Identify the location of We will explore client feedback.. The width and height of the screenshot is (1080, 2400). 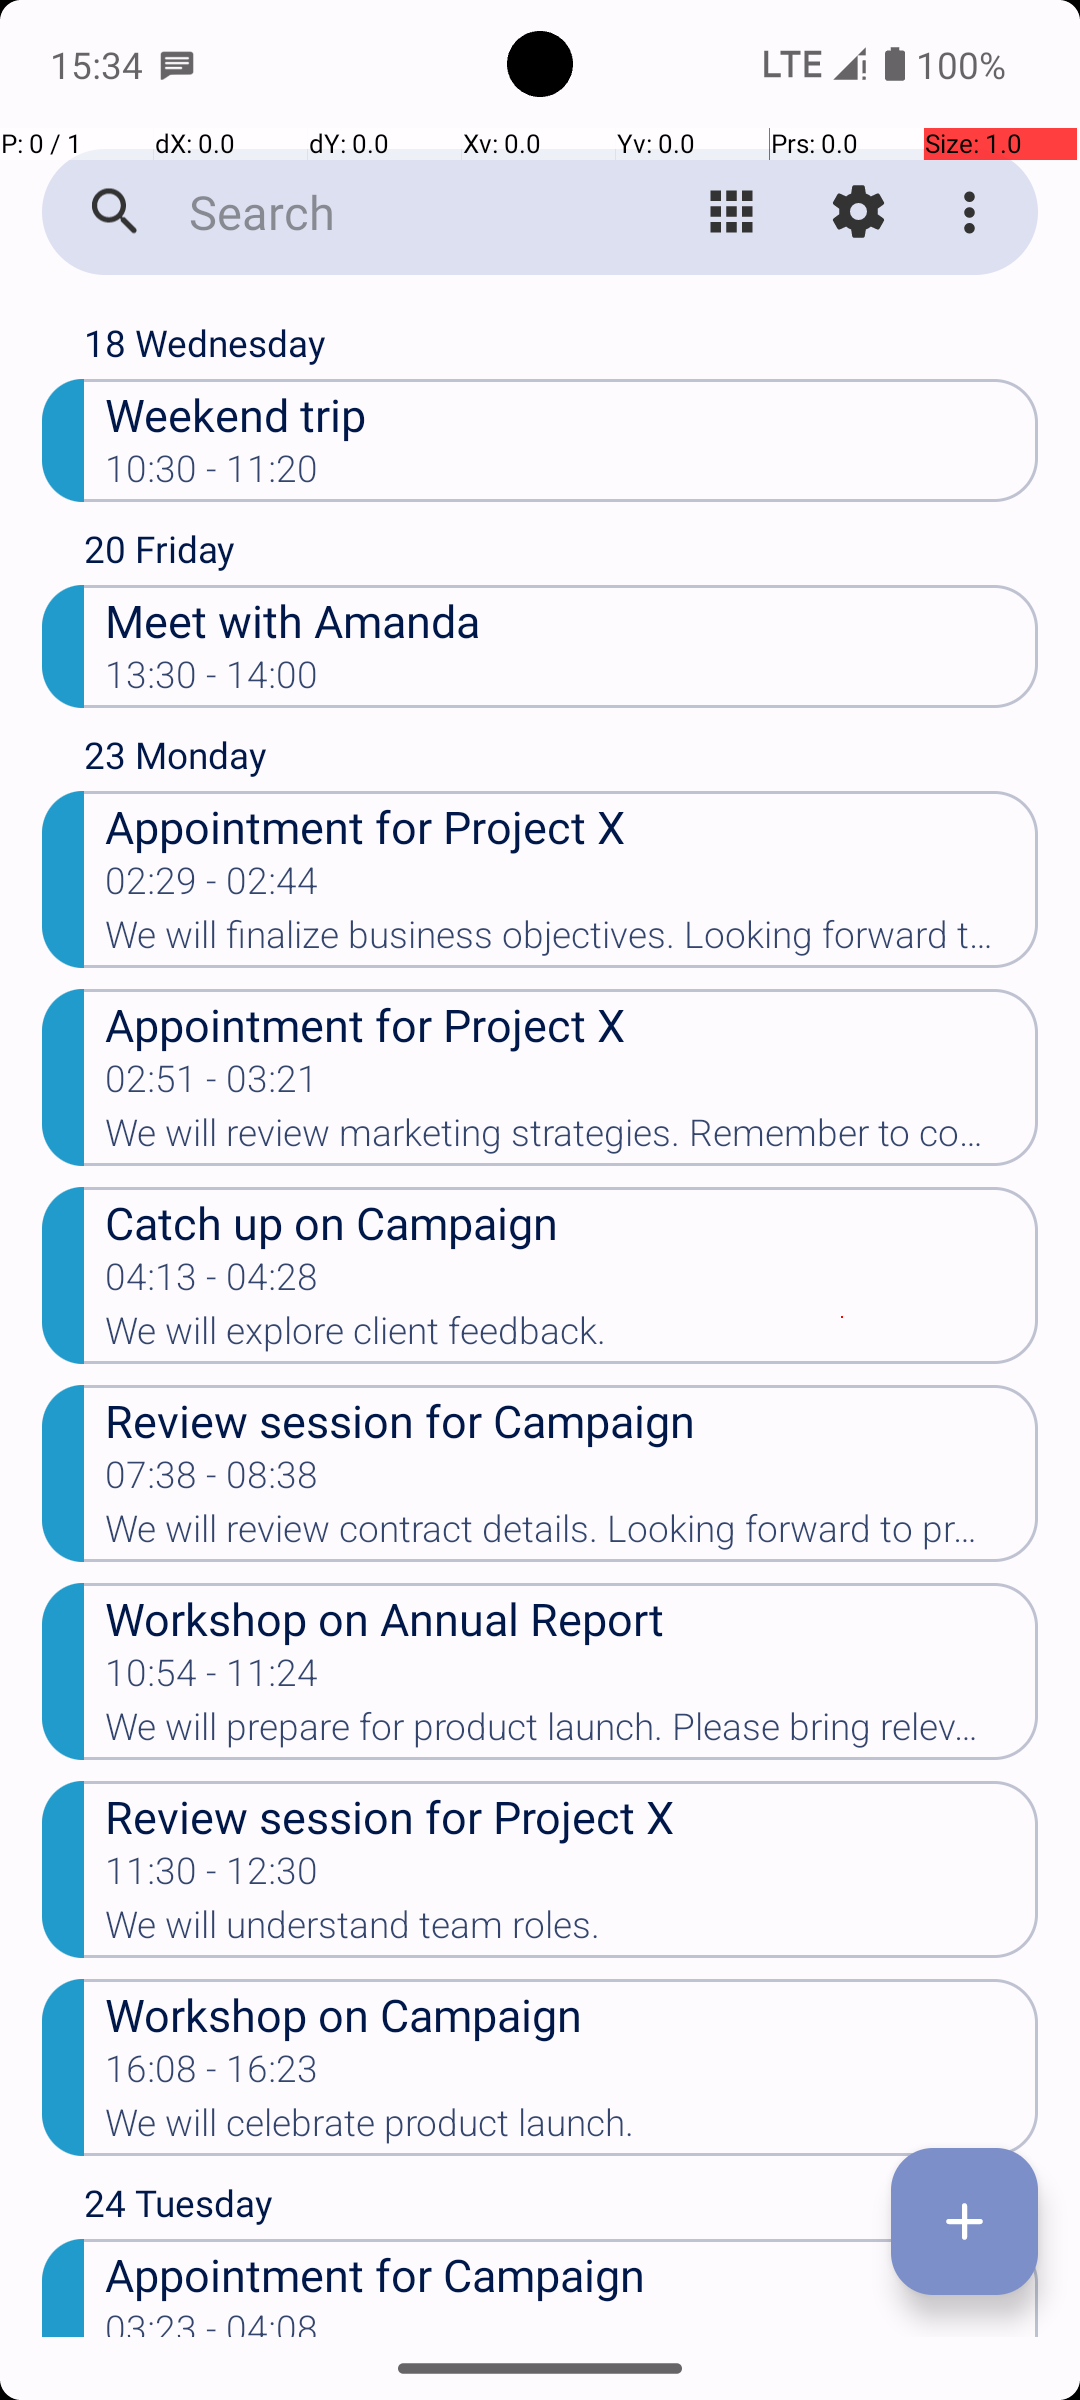
(572, 1336).